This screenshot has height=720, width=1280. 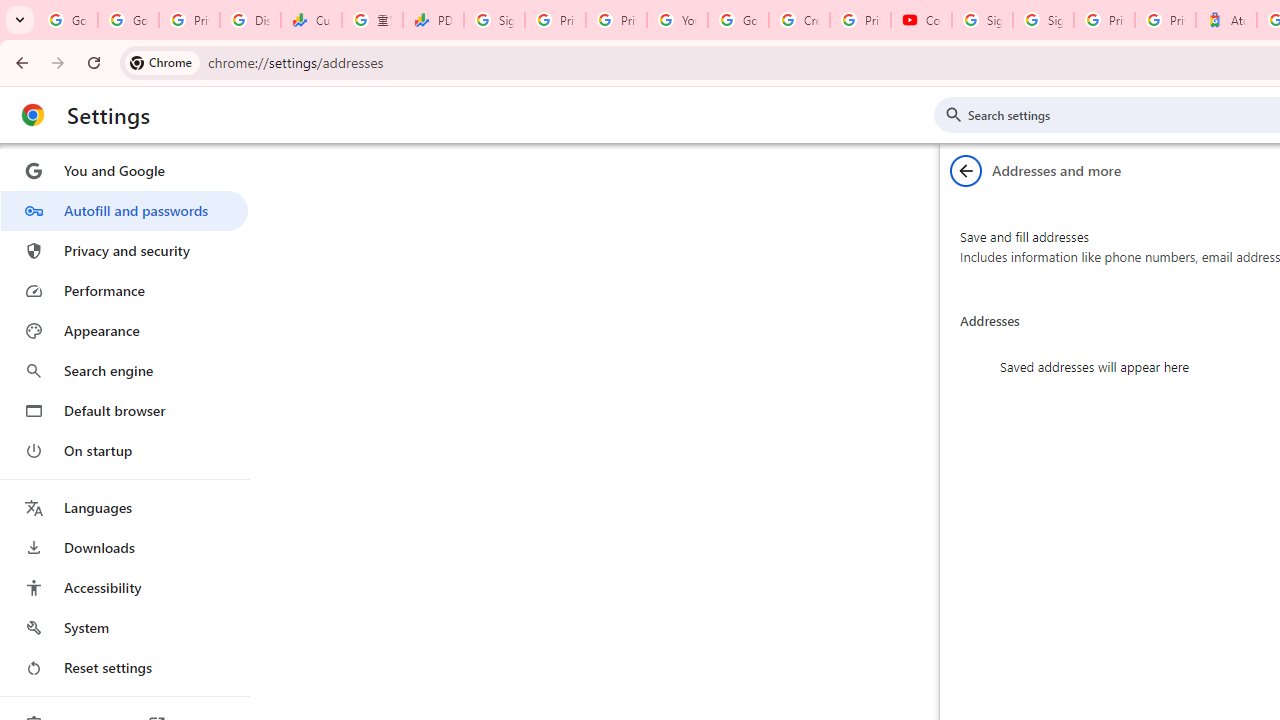 What do you see at coordinates (982, 20) in the screenshot?
I see `Sign in - Google Accounts` at bounding box center [982, 20].